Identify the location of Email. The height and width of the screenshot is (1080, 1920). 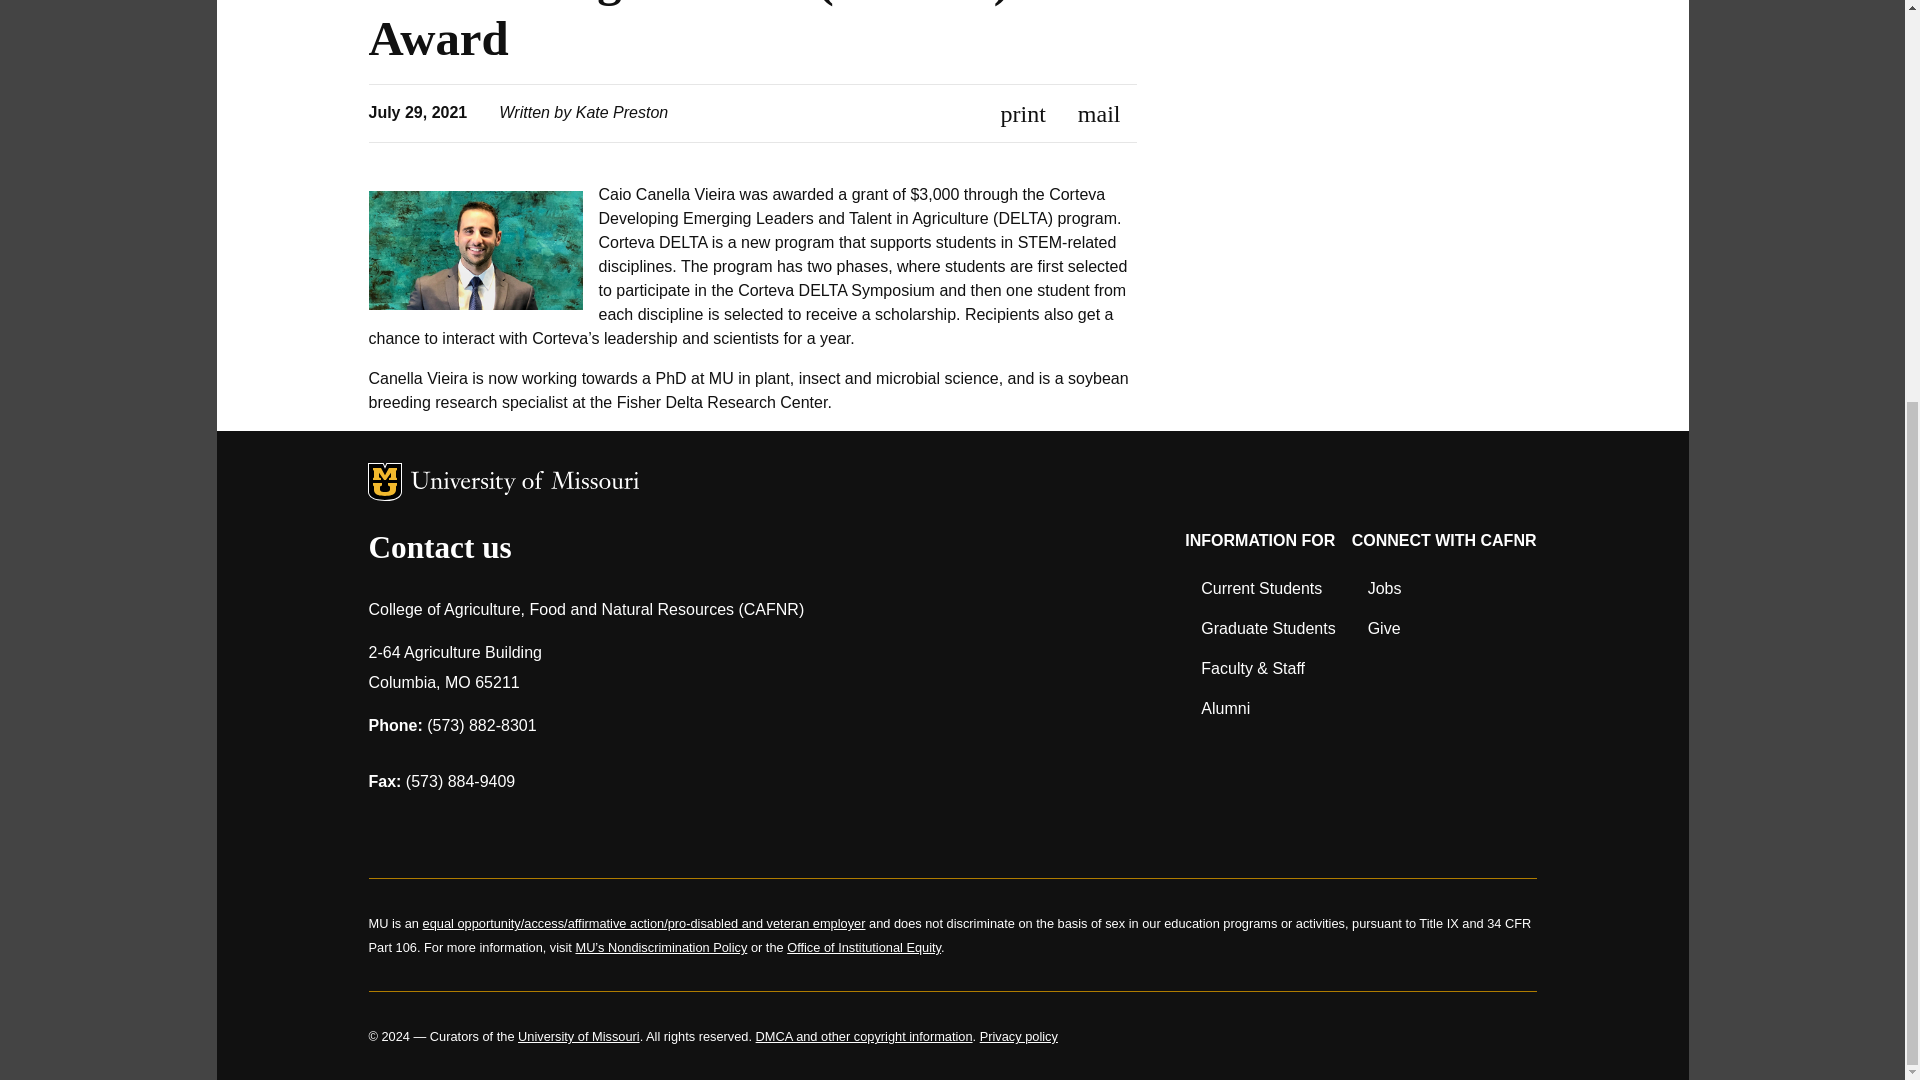
(1099, 114).